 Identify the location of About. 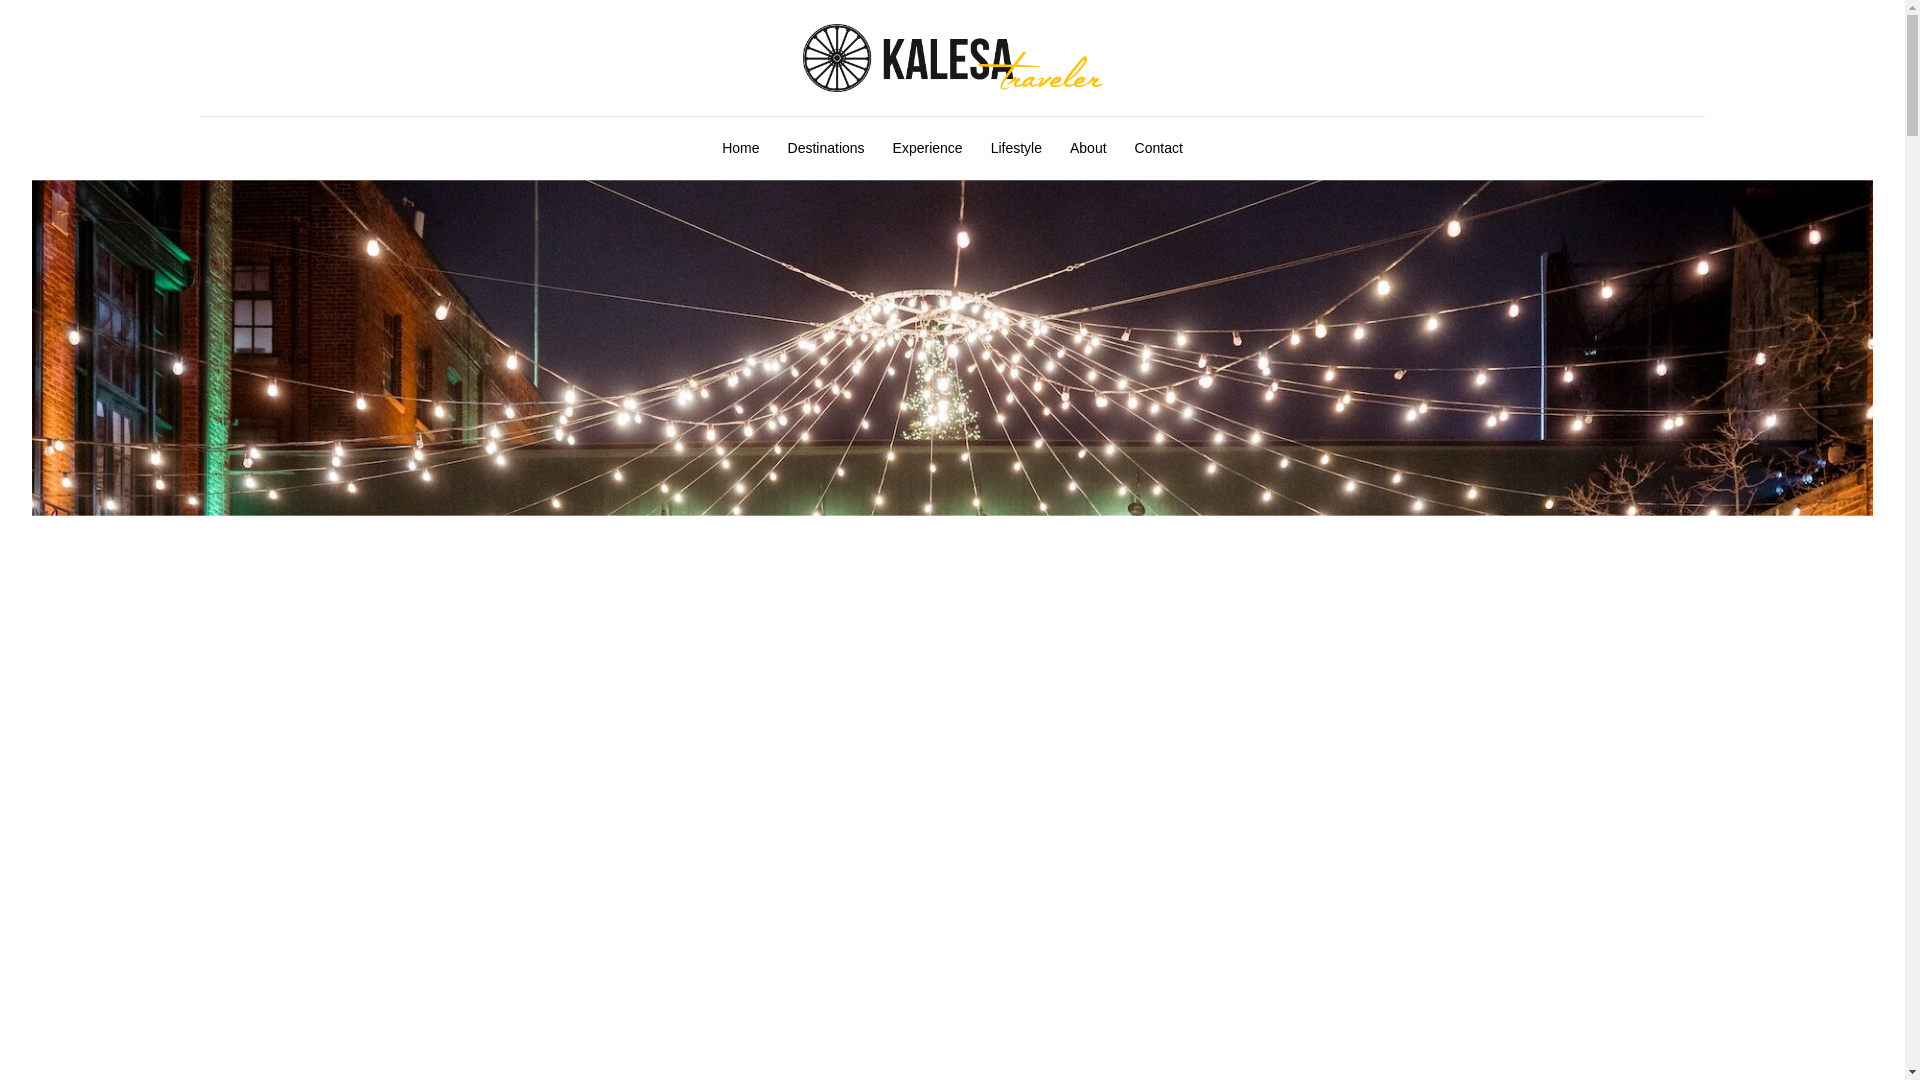
(1088, 148).